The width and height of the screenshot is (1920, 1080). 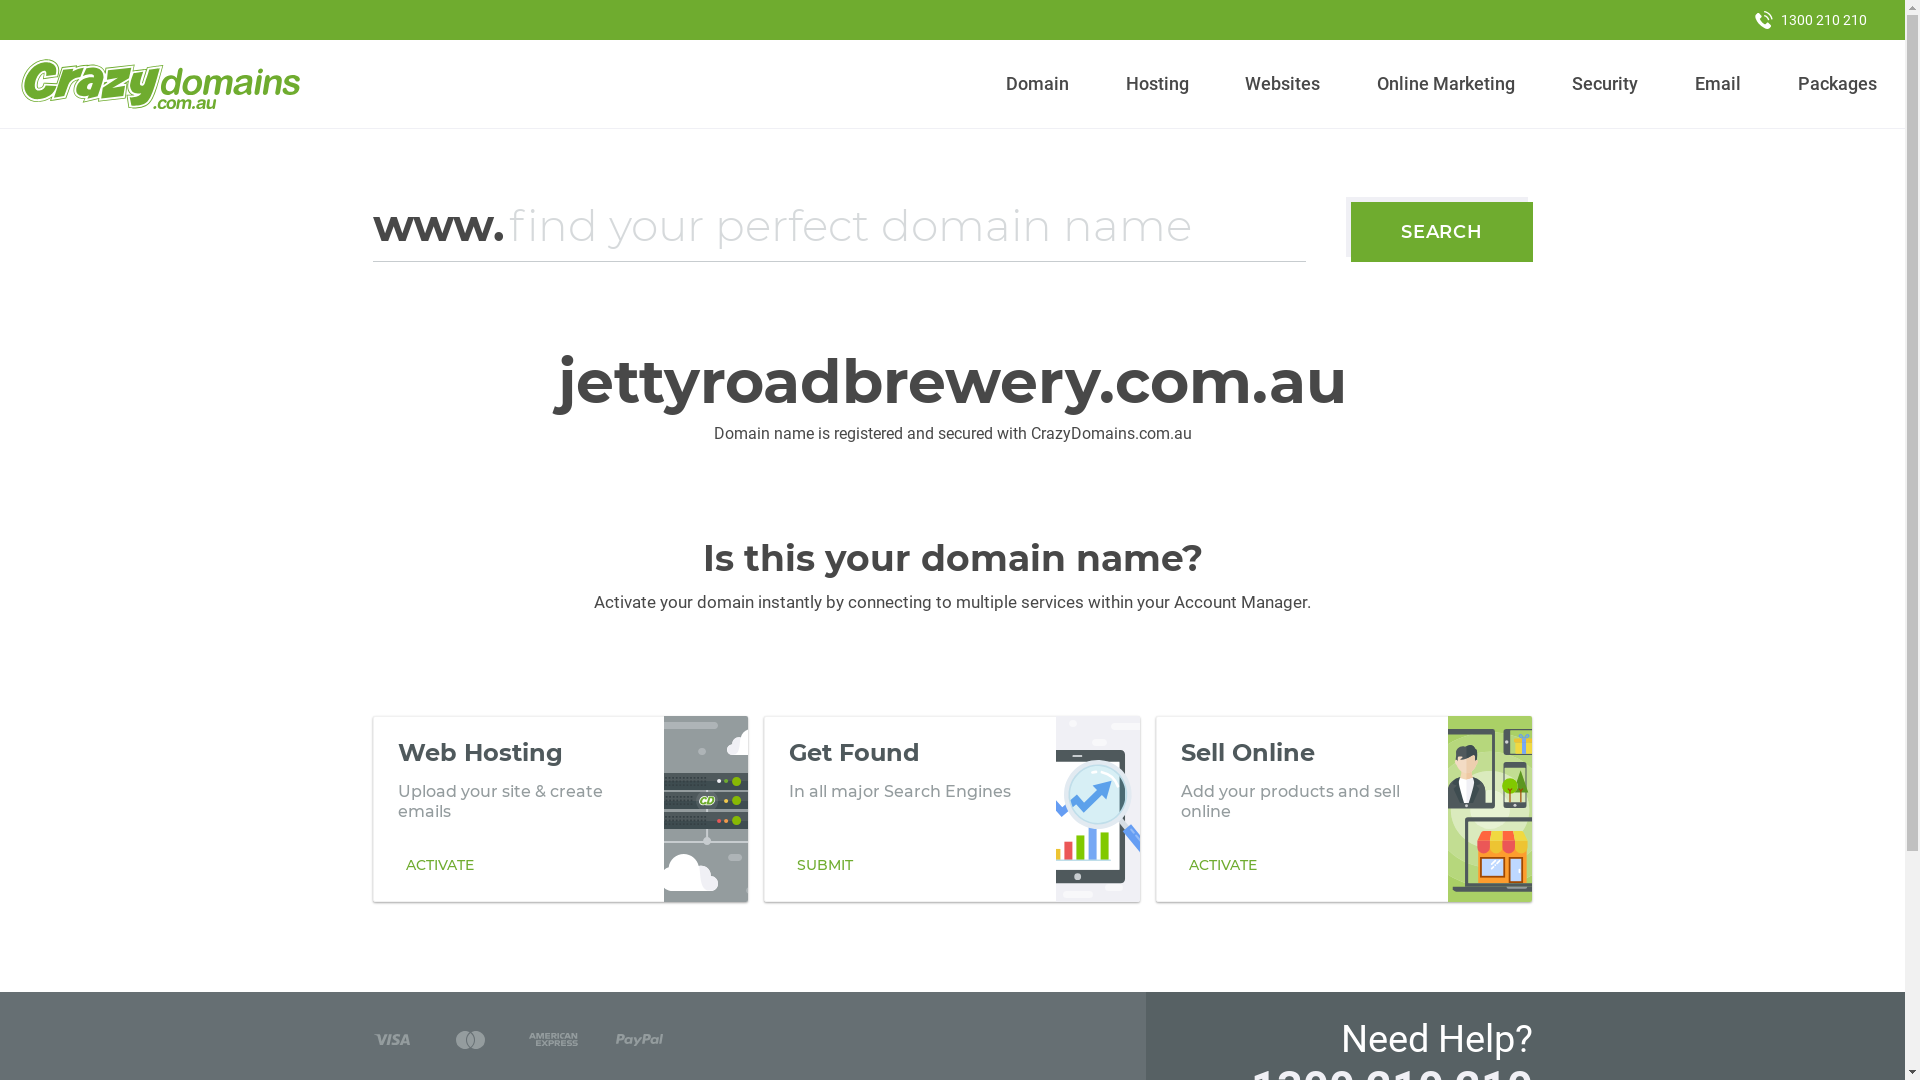 What do you see at coordinates (1344, 809) in the screenshot?
I see `Sell Online
Add your products and sell online
ACTIVATE` at bounding box center [1344, 809].